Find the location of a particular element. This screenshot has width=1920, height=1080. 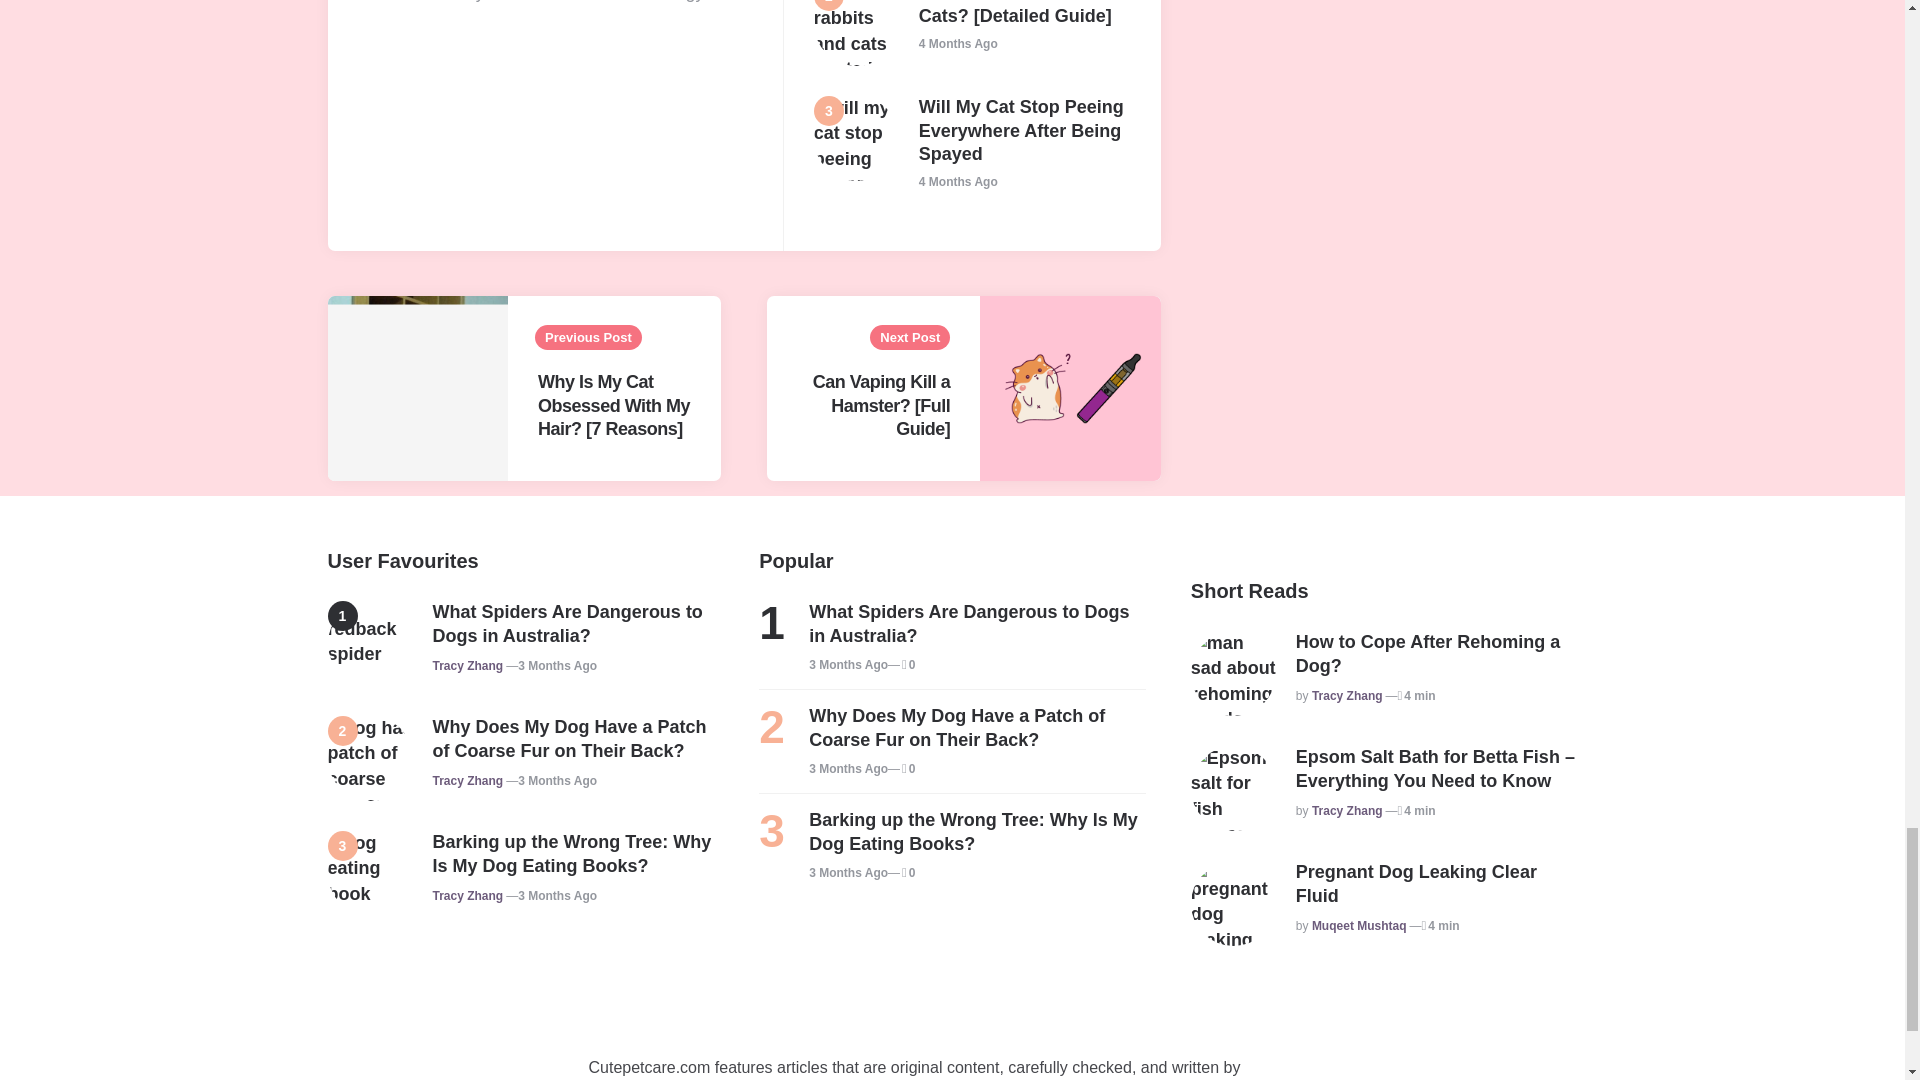

Will My Cat Stop Peeing Everywhere After Being Spayed is located at coordinates (1024, 131).